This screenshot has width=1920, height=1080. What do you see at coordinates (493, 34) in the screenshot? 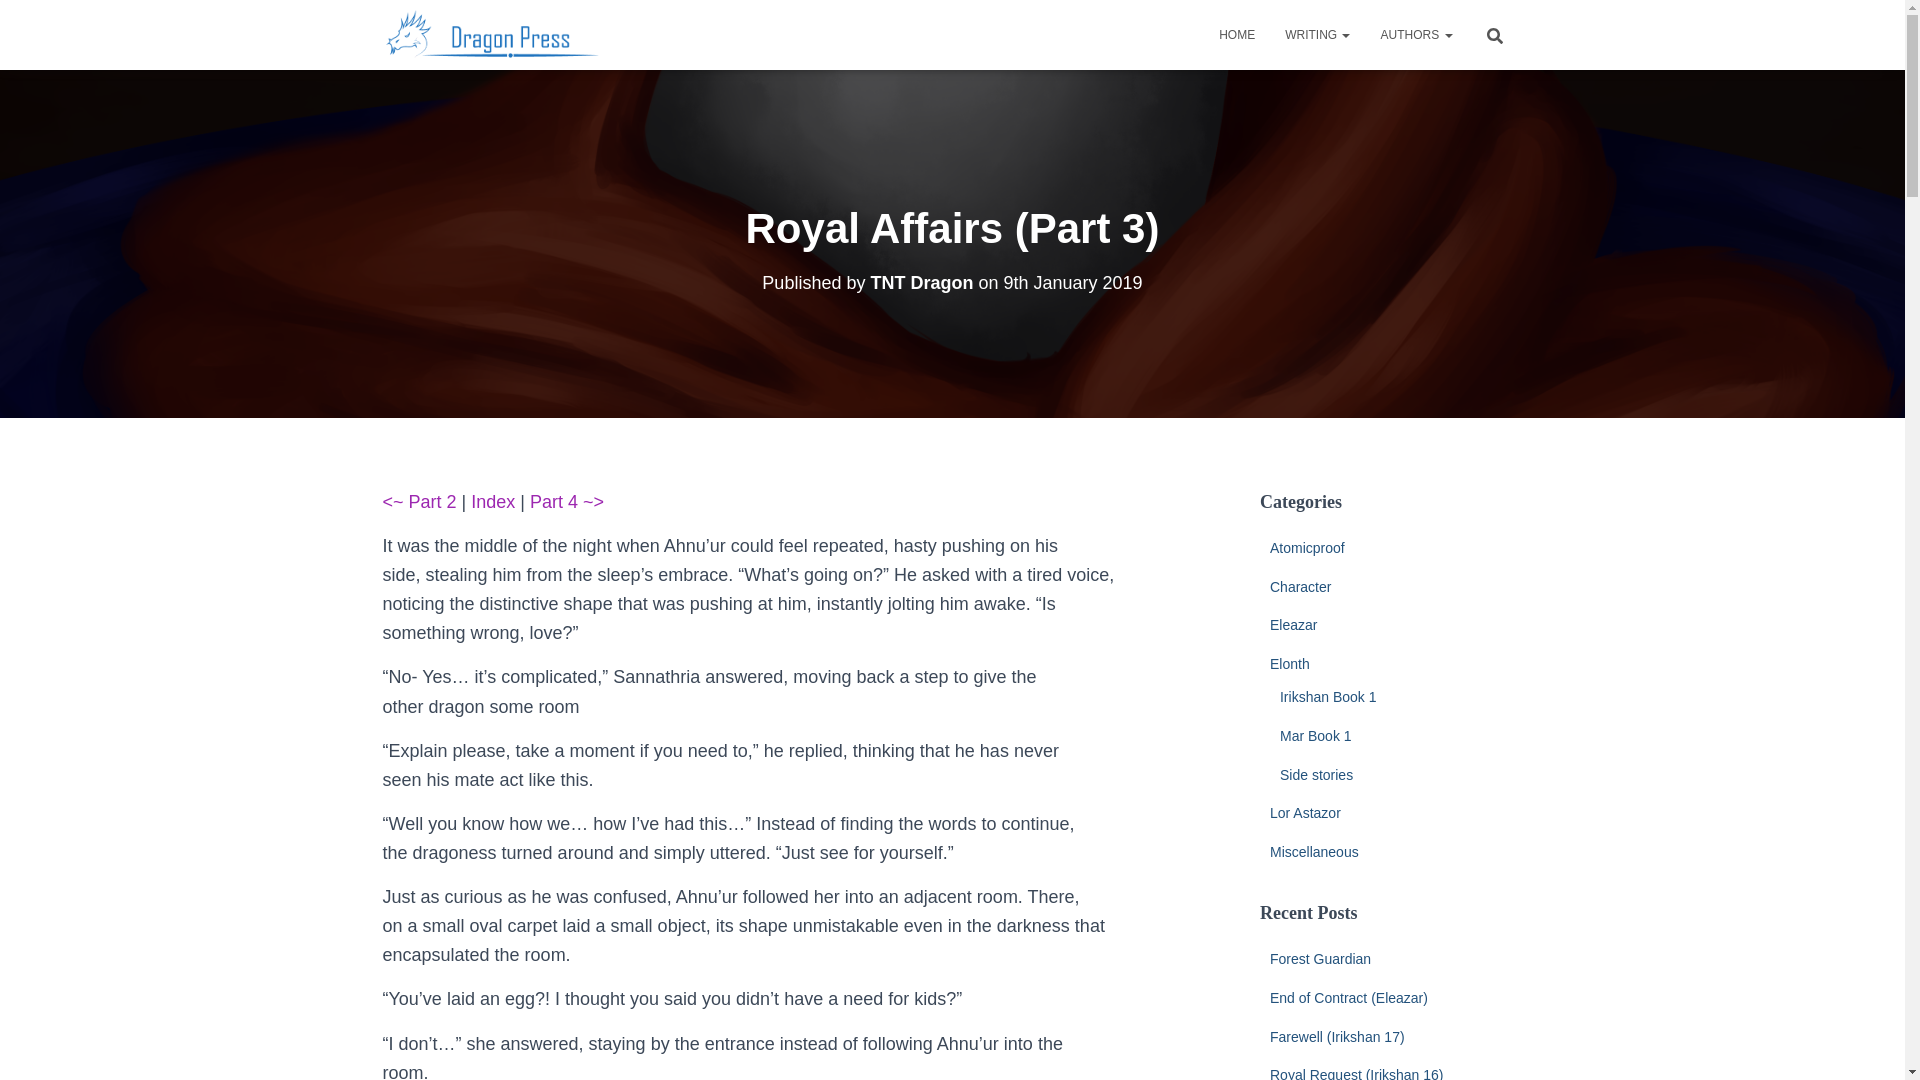
I see `Dragon Press` at bounding box center [493, 34].